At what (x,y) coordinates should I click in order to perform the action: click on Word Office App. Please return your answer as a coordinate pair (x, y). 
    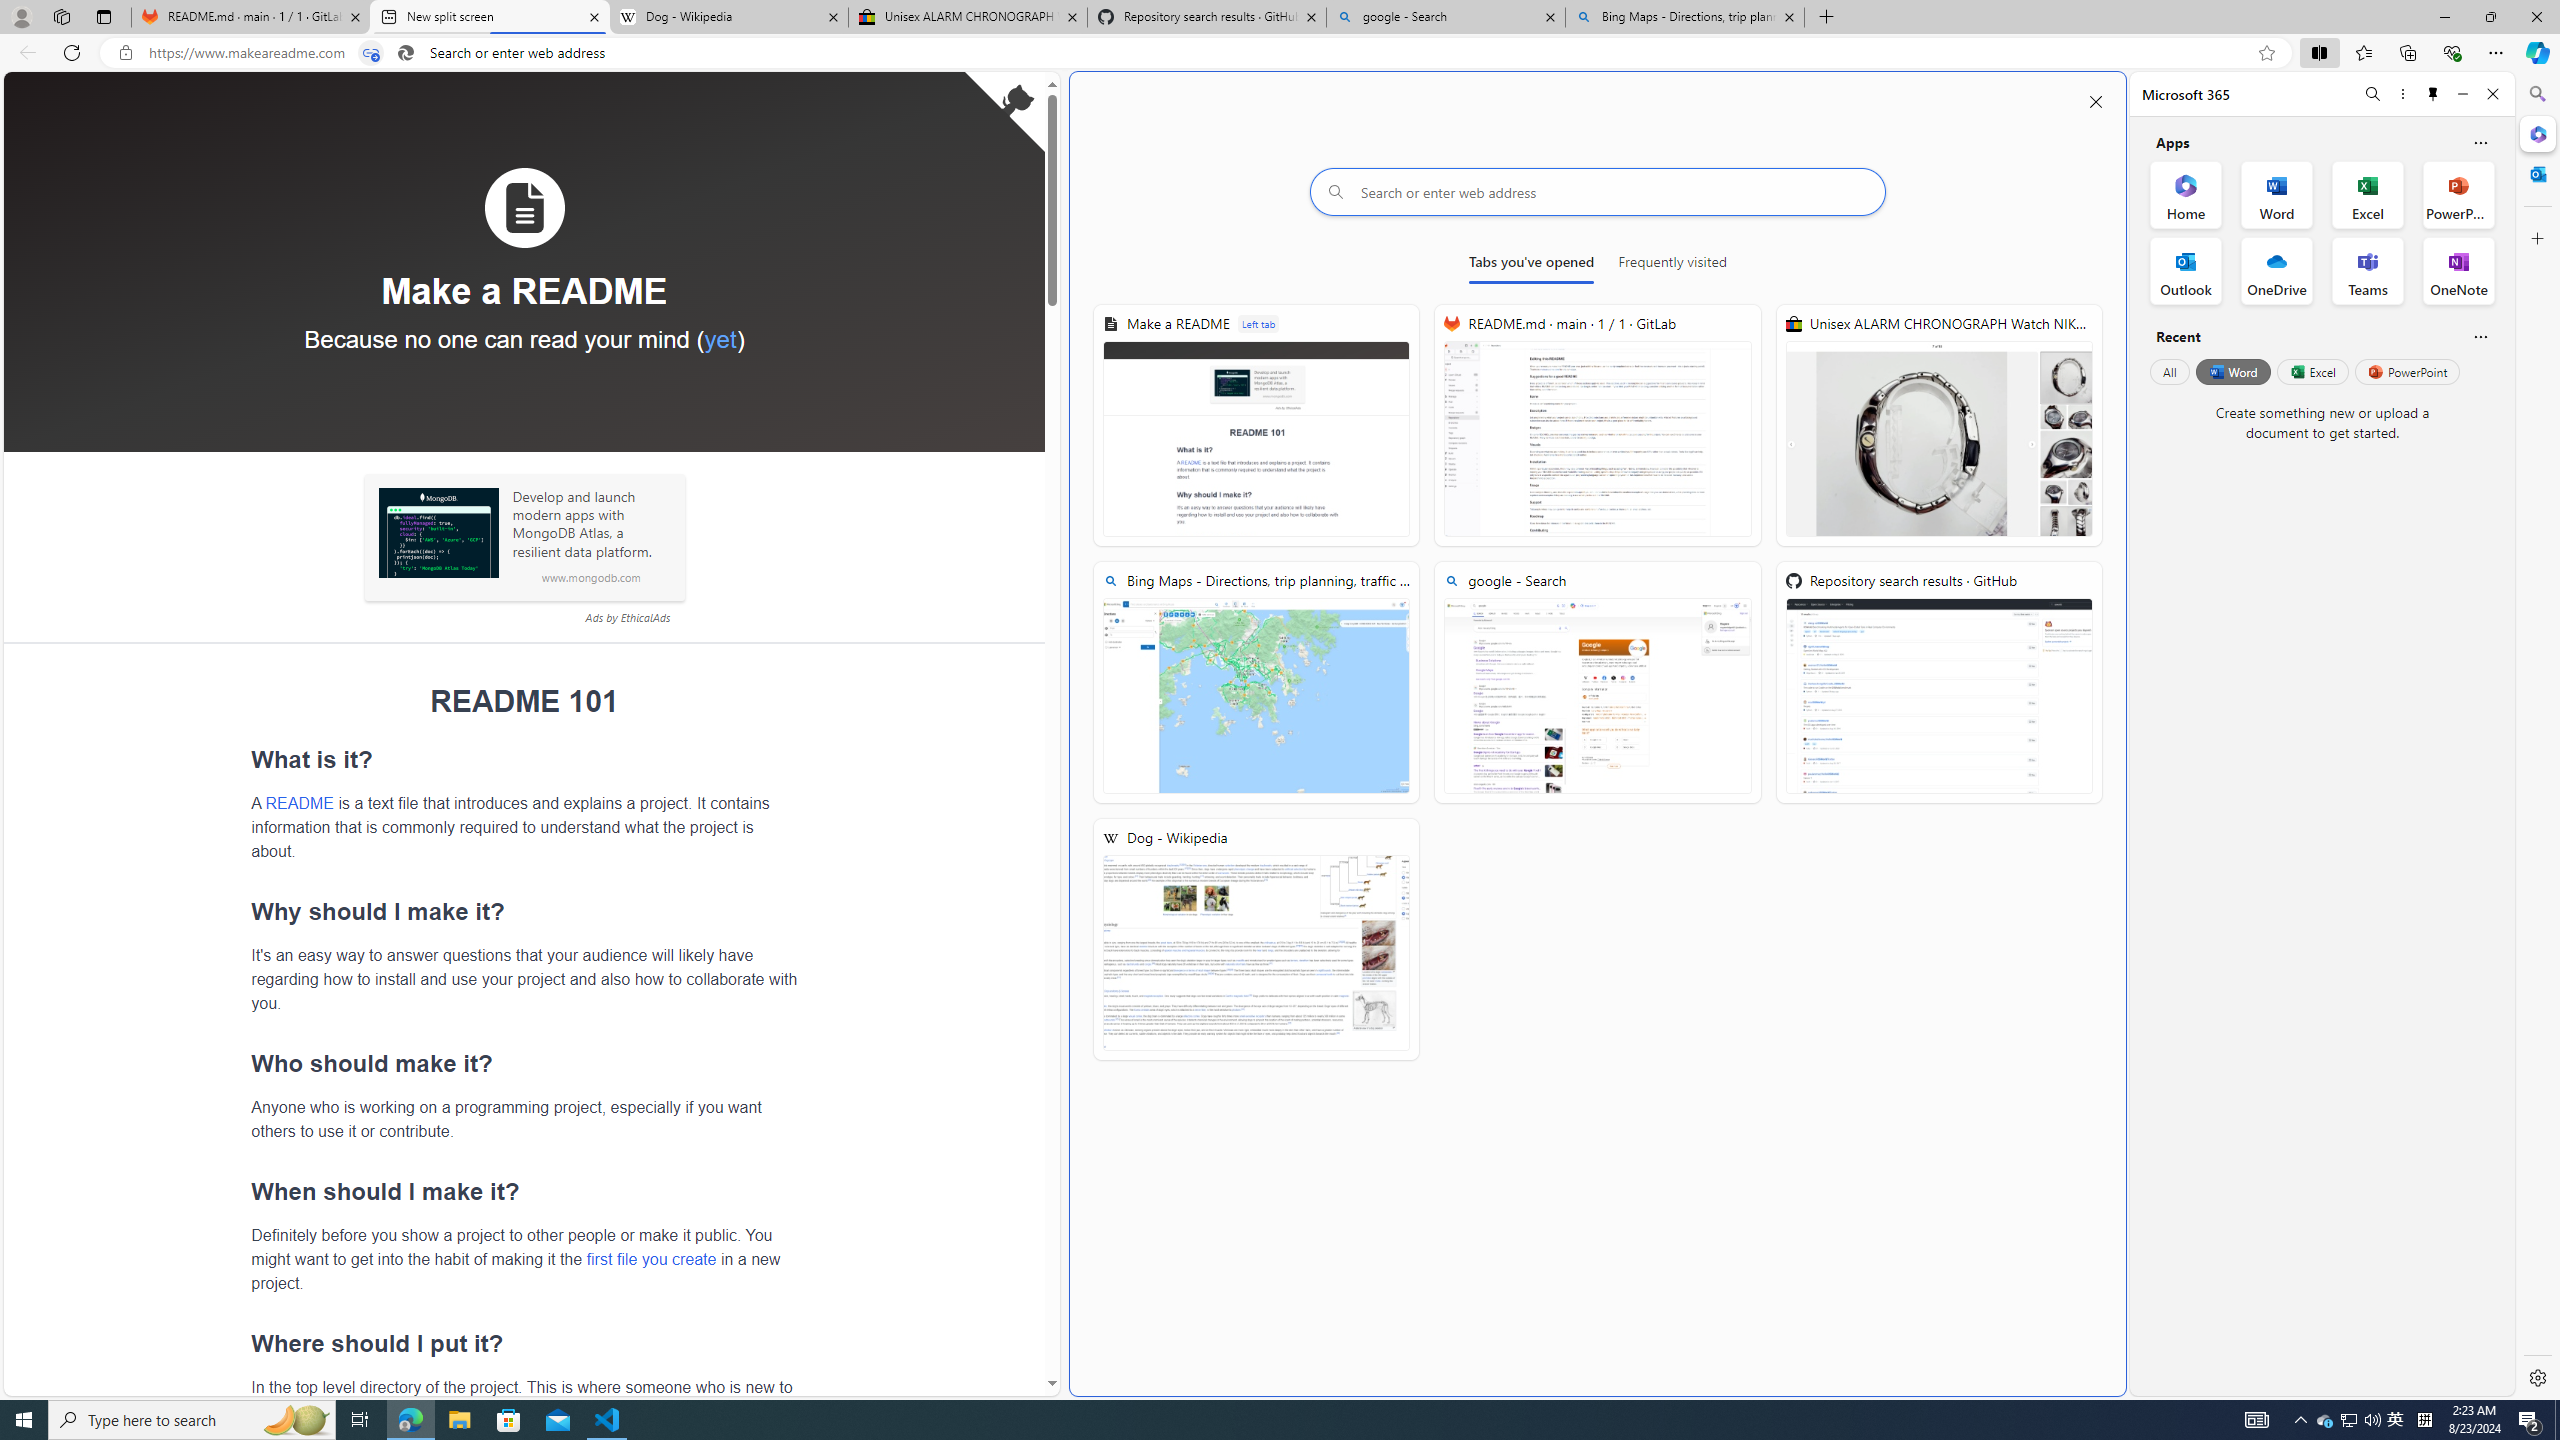
    Looking at the image, I should click on (2277, 194).